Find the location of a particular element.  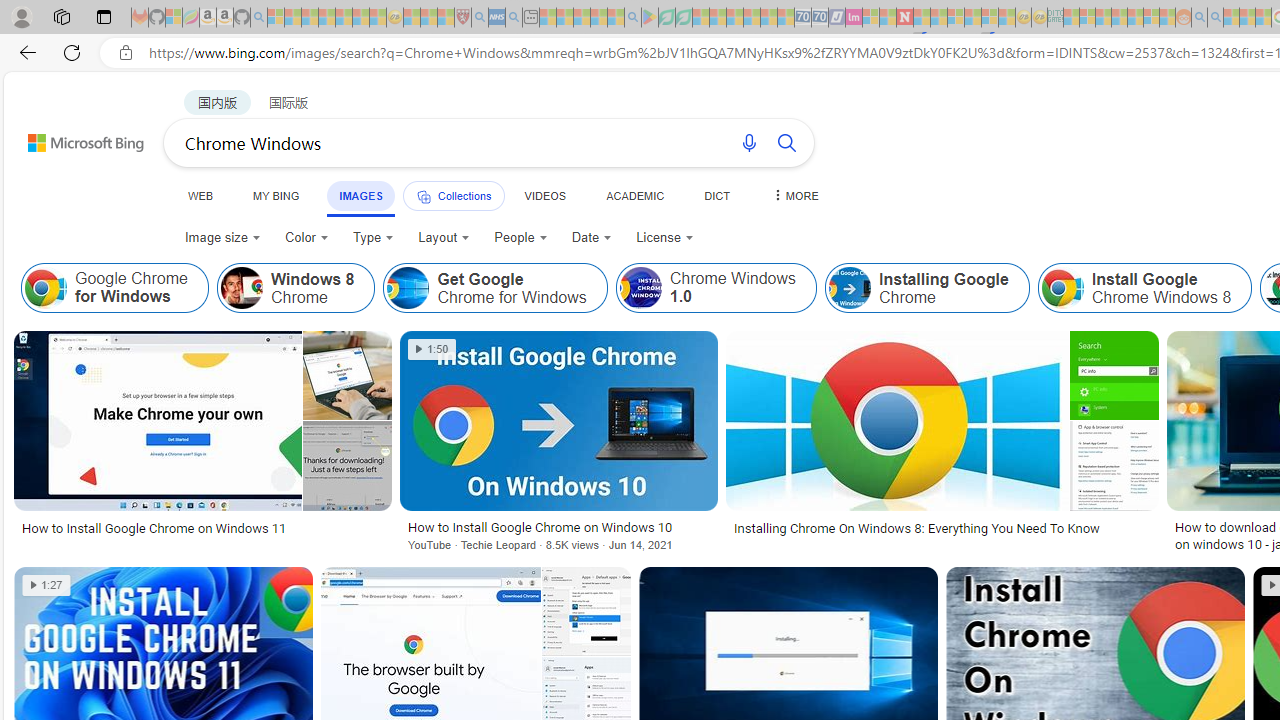

License is located at coordinates (665, 238).